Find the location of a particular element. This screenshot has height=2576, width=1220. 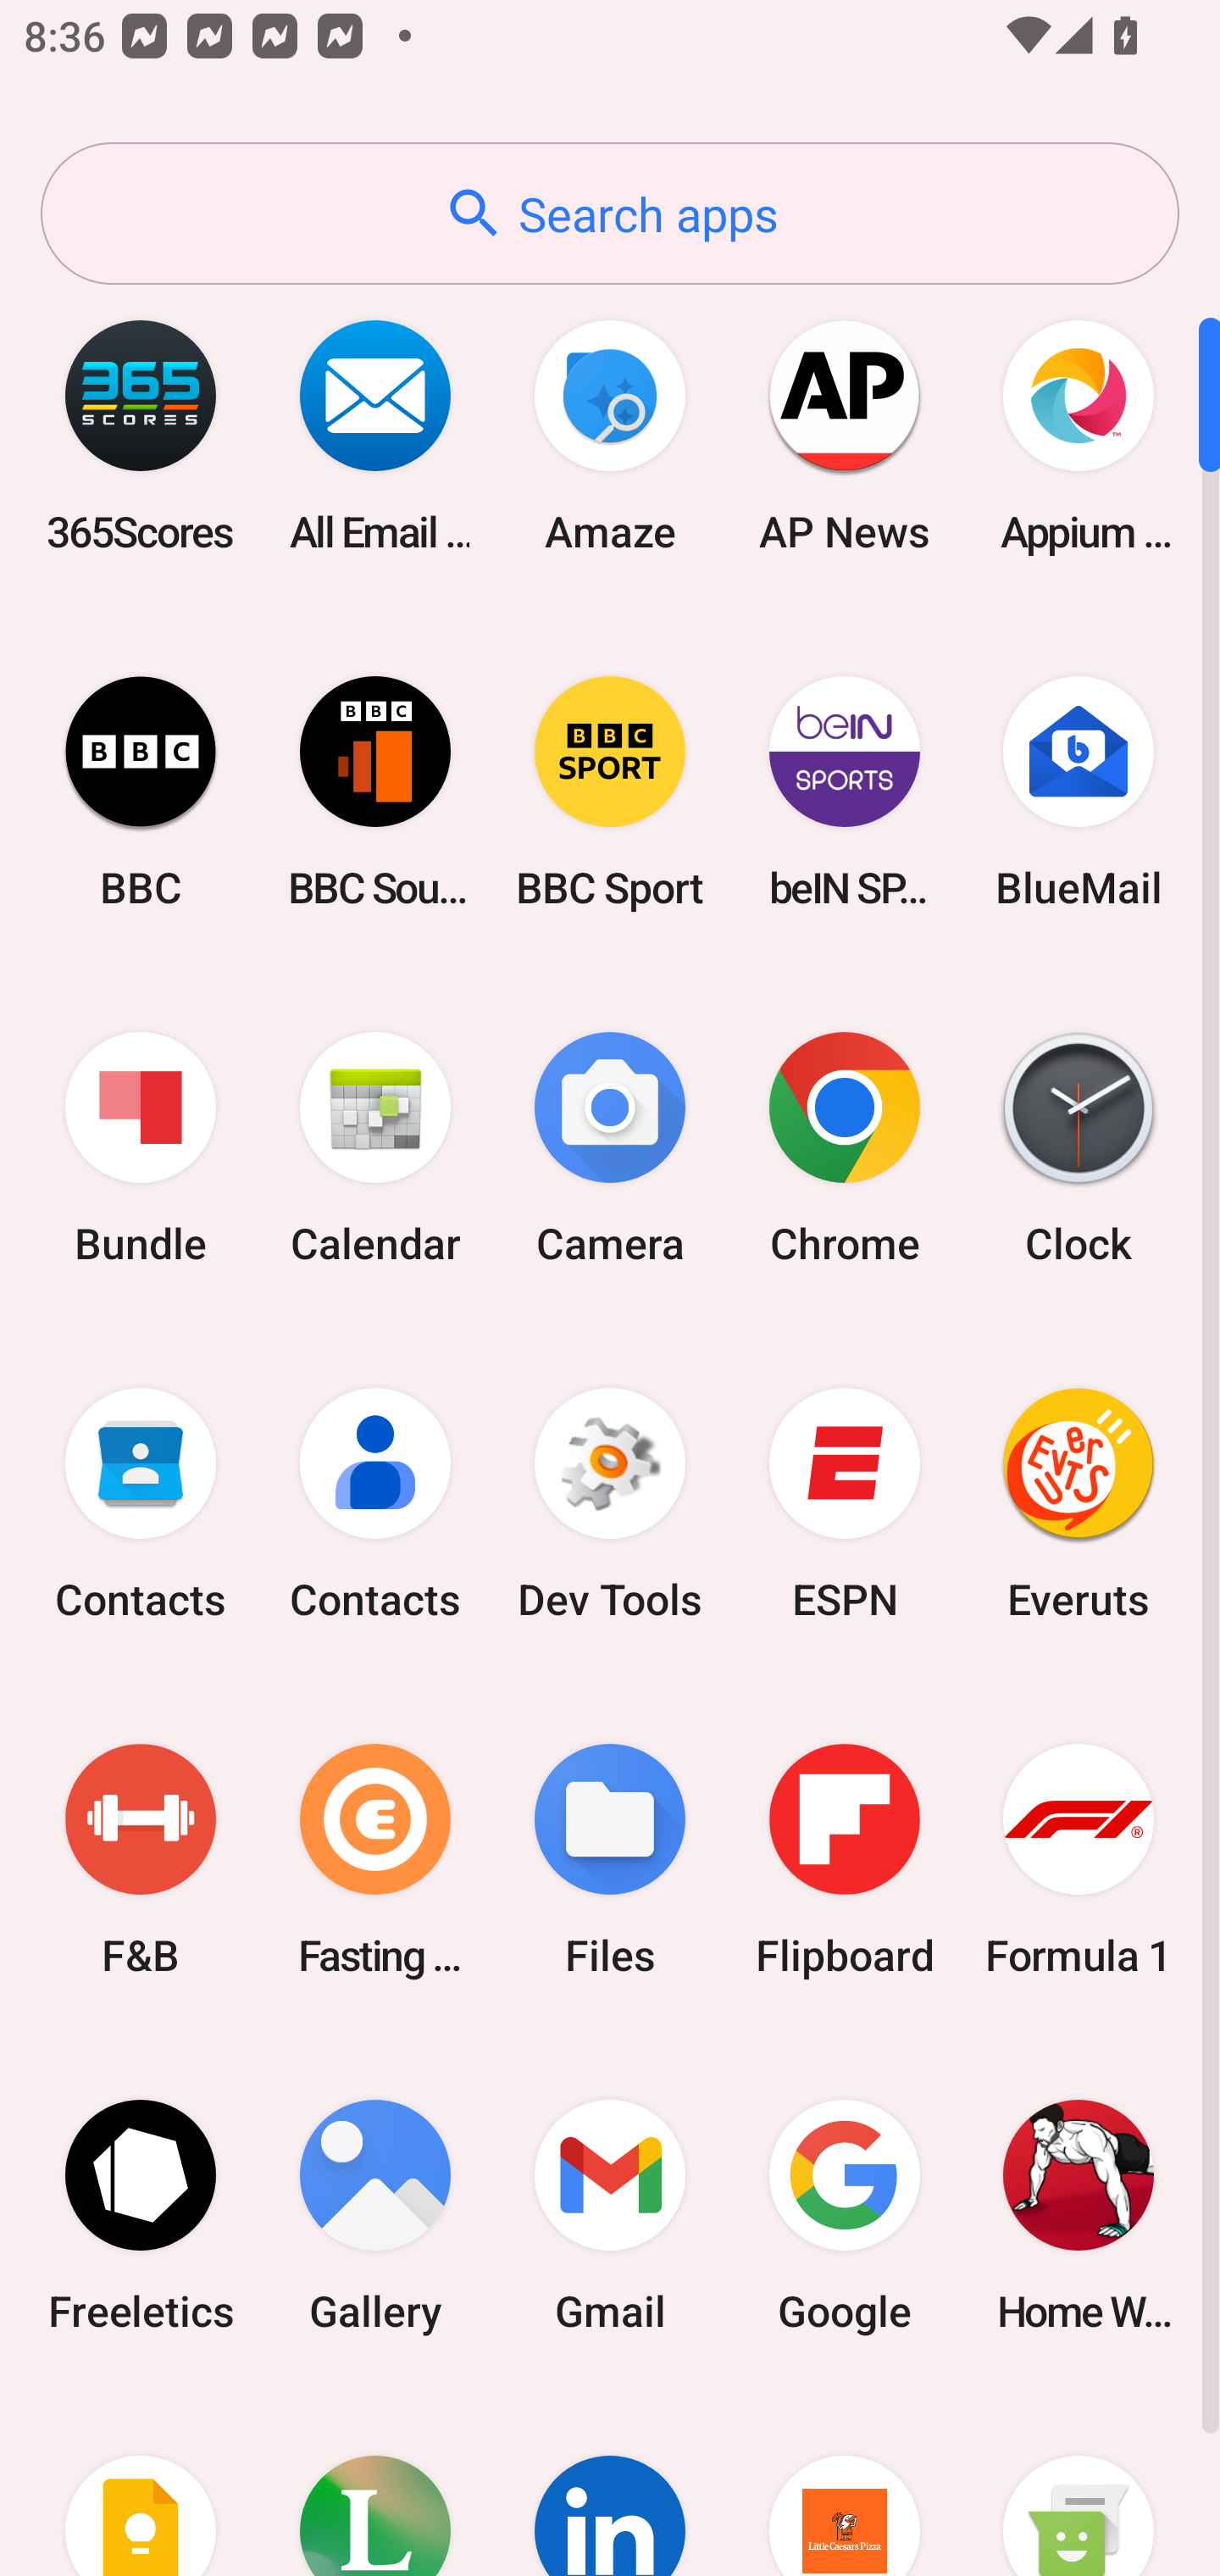

Clock is located at coordinates (1079, 1149).